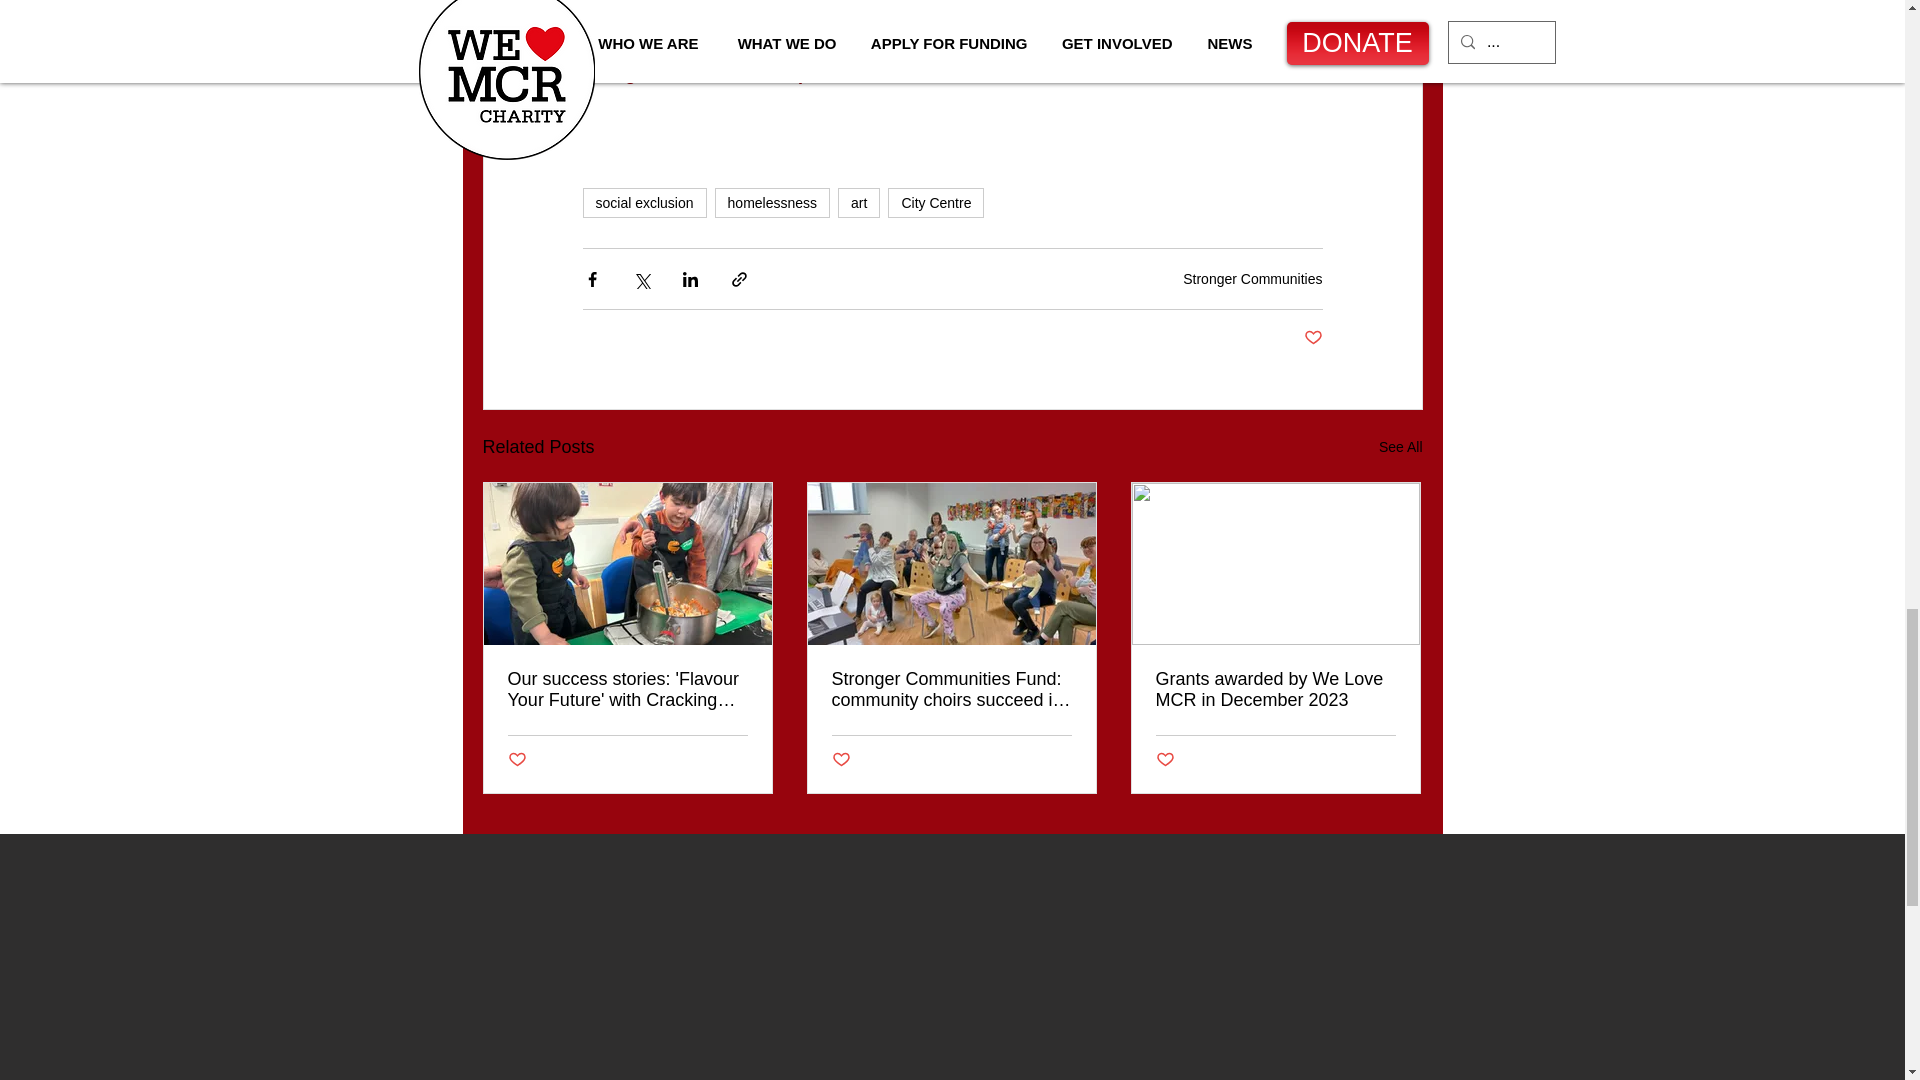 Image resolution: width=1920 pixels, height=1080 pixels. I want to click on homelessness, so click(772, 202).